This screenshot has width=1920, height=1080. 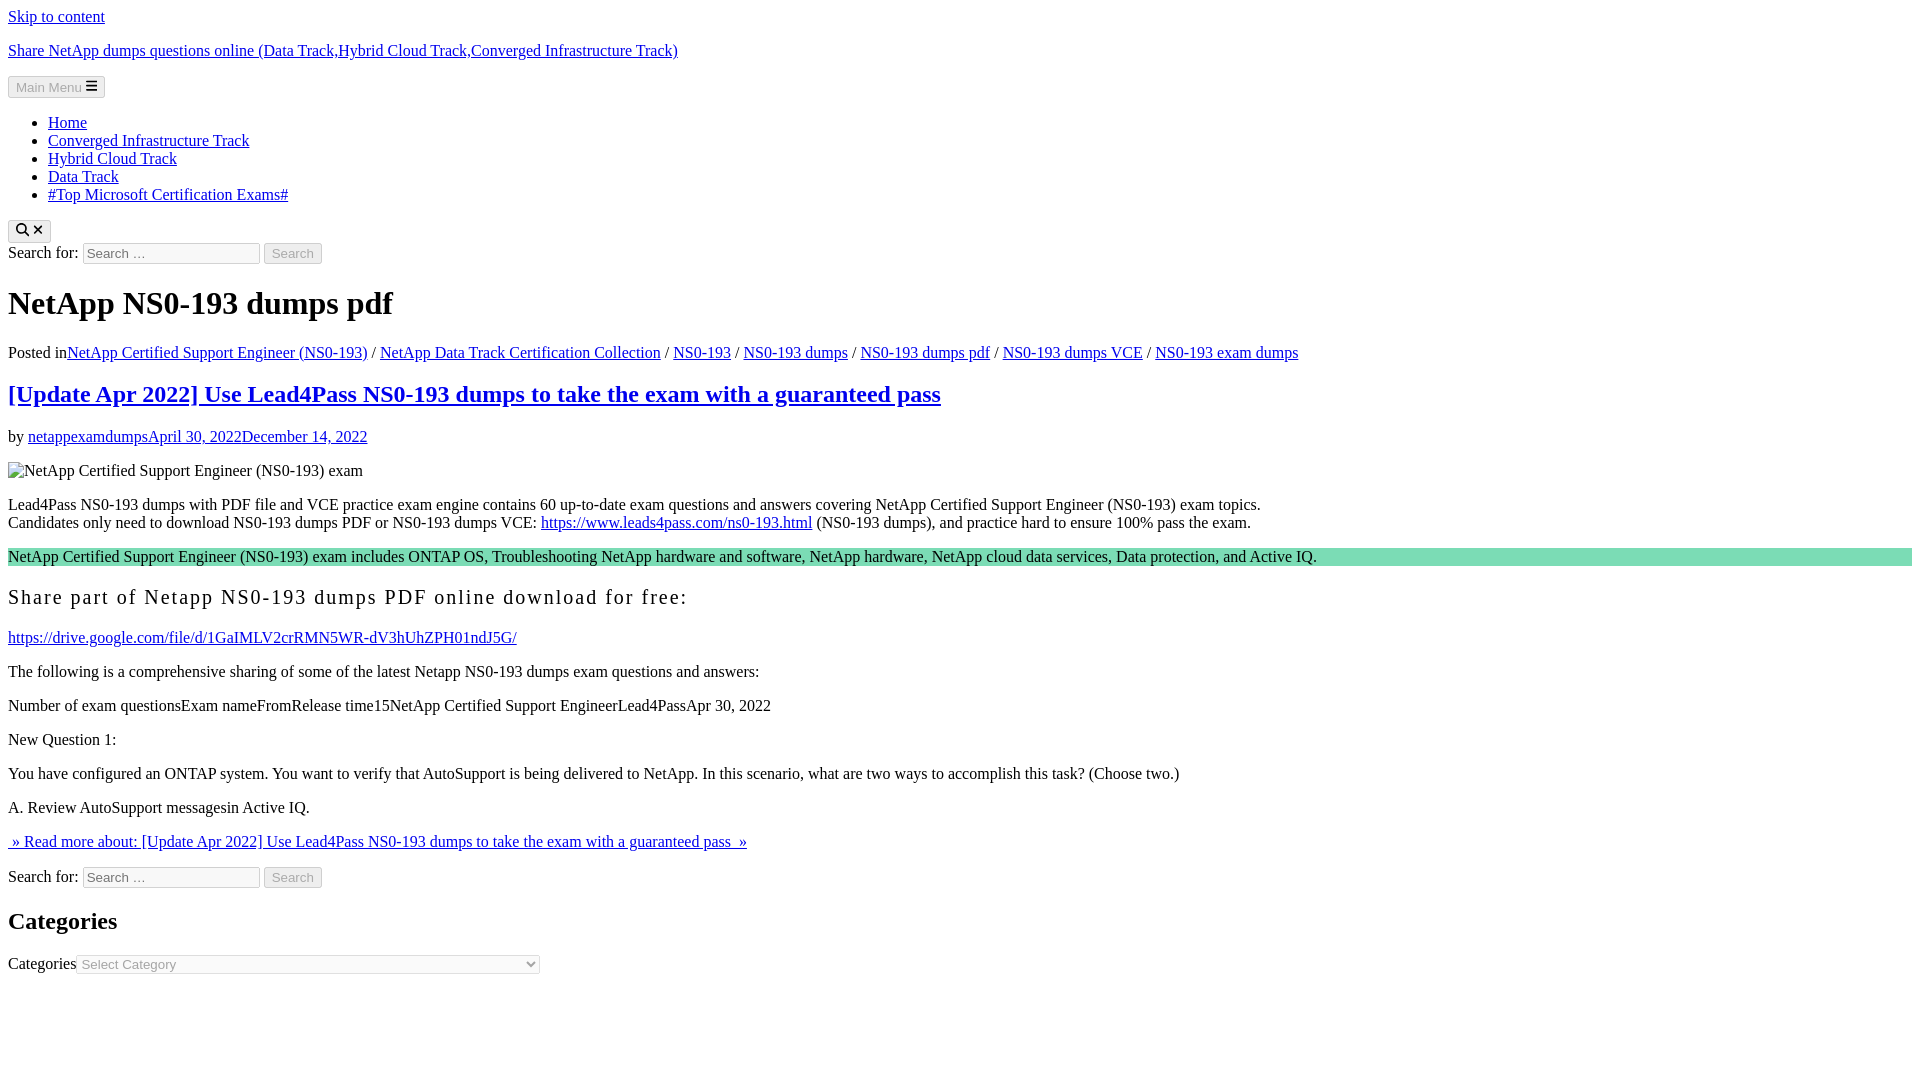 What do you see at coordinates (1226, 352) in the screenshot?
I see `NS0-193 exam dumps` at bounding box center [1226, 352].